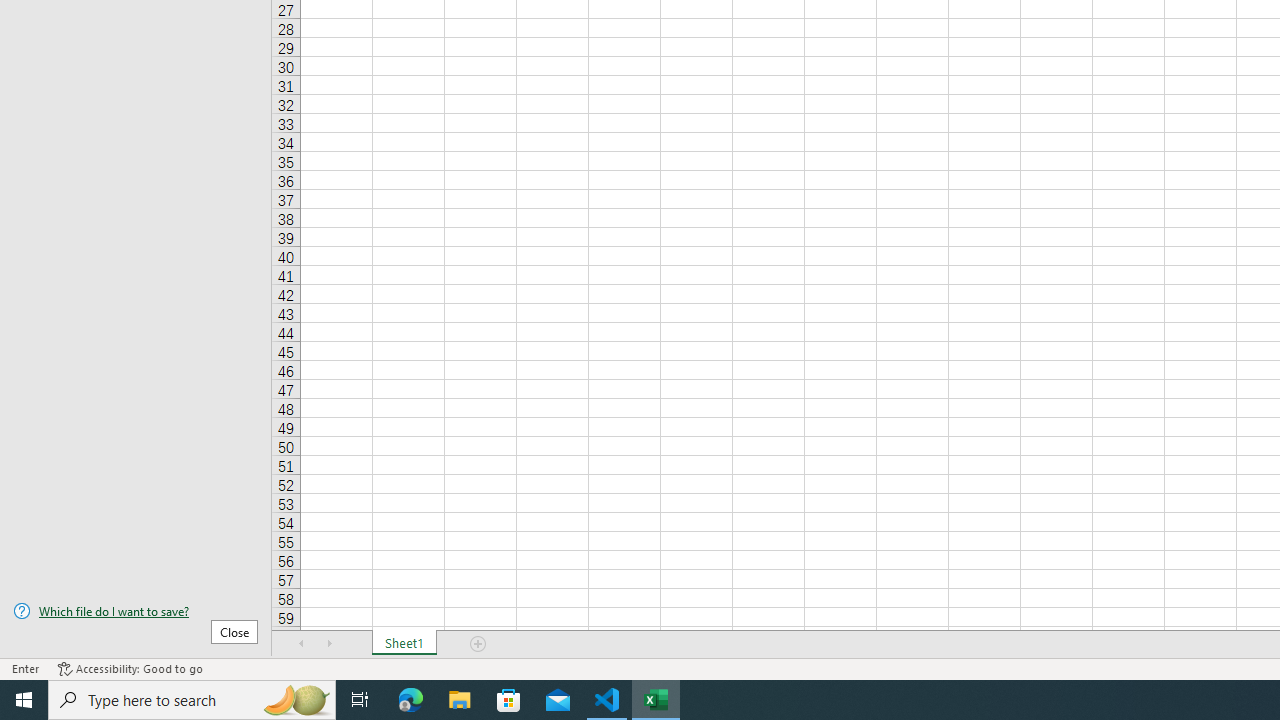 The image size is (1280, 720). I want to click on Scroll Right, so click(330, 644).